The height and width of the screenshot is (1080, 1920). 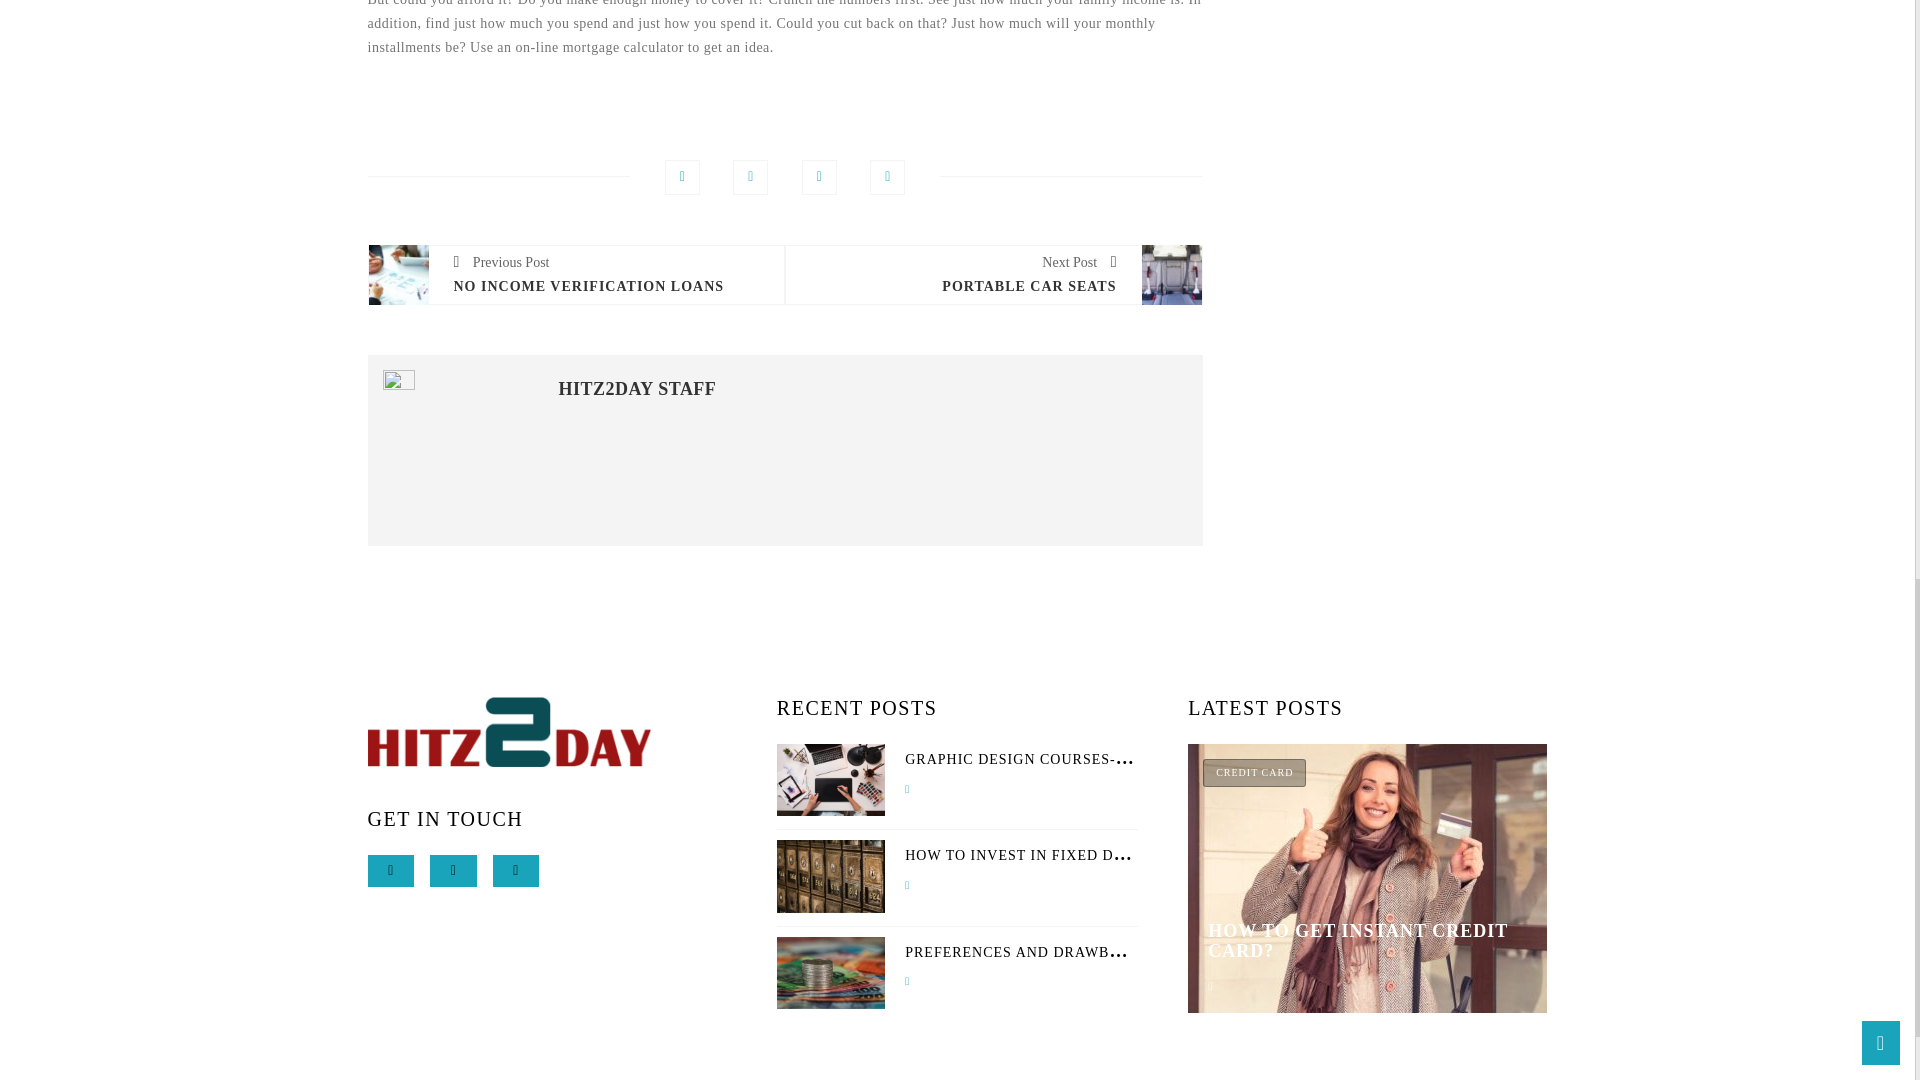 What do you see at coordinates (510, 731) in the screenshot?
I see `contact Image` at bounding box center [510, 731].